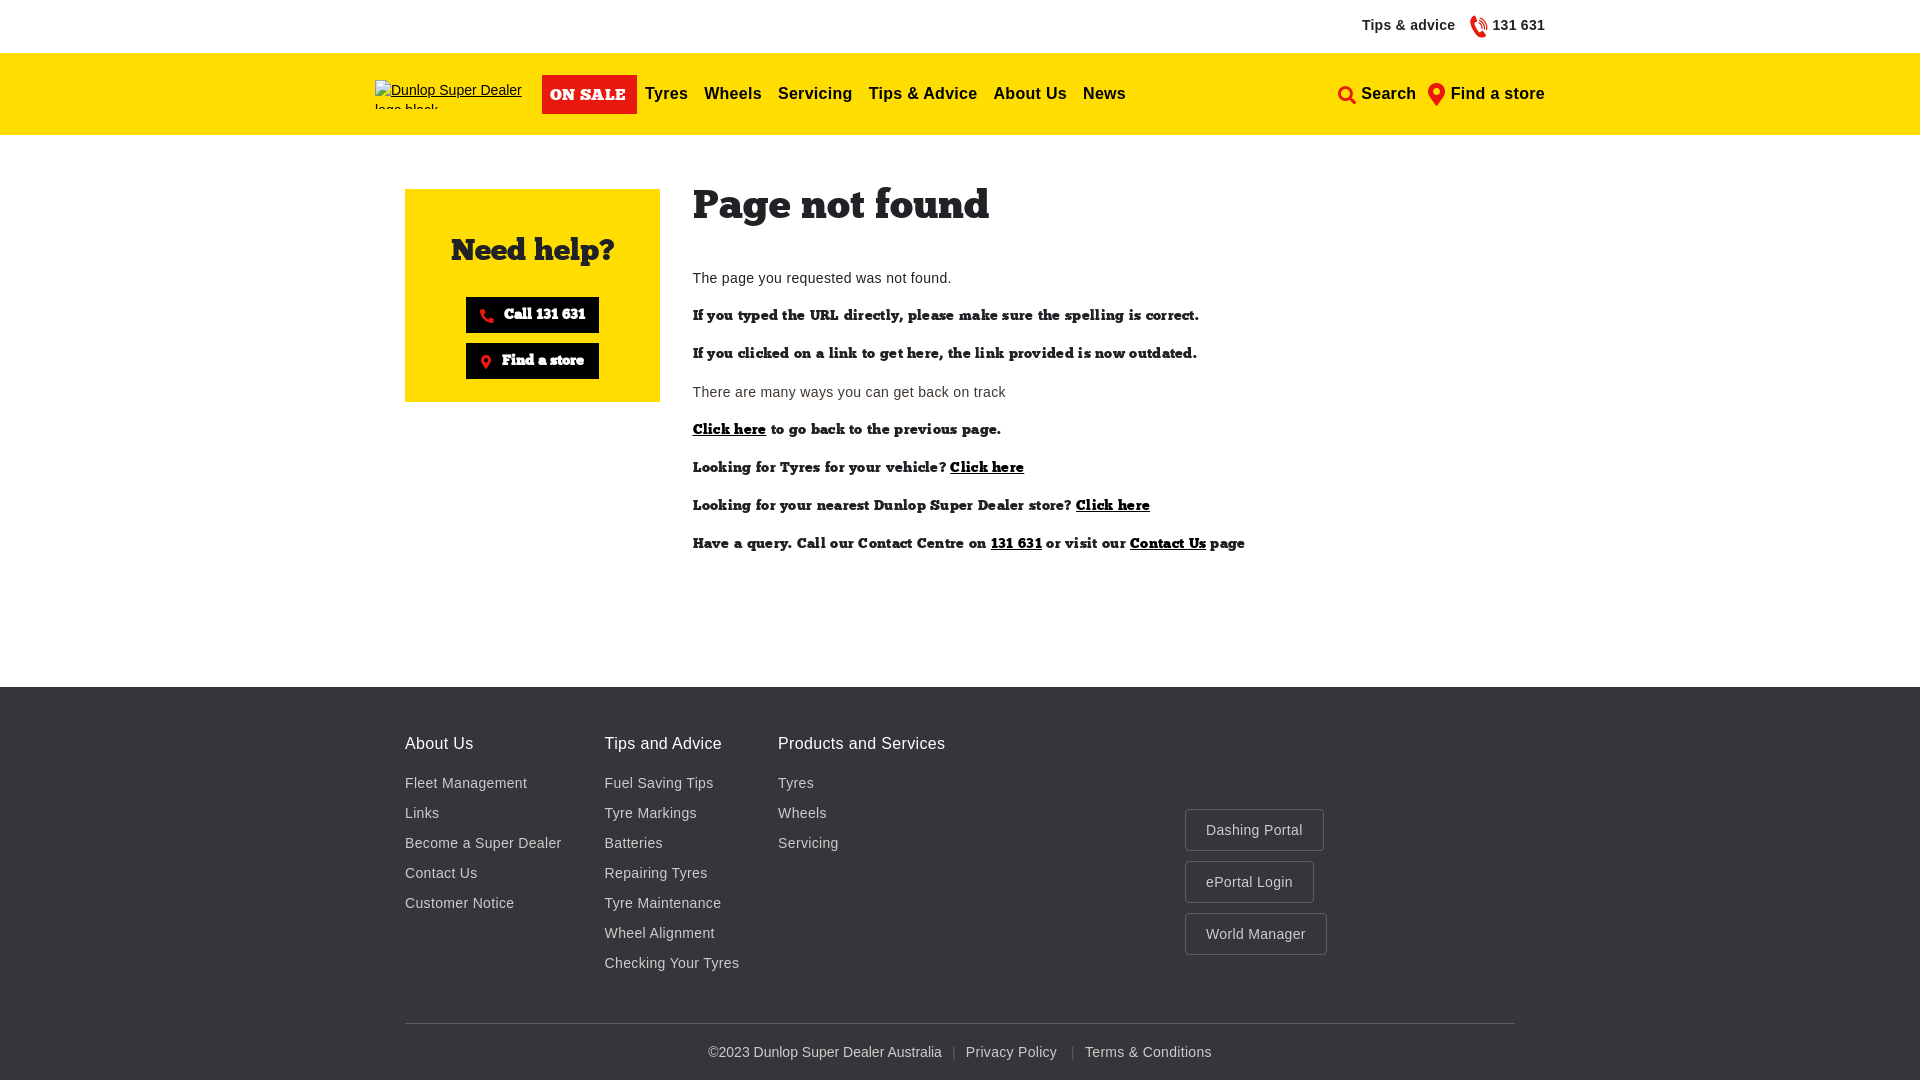  I want to click on Become a Super Dealer, so click(484, 843).